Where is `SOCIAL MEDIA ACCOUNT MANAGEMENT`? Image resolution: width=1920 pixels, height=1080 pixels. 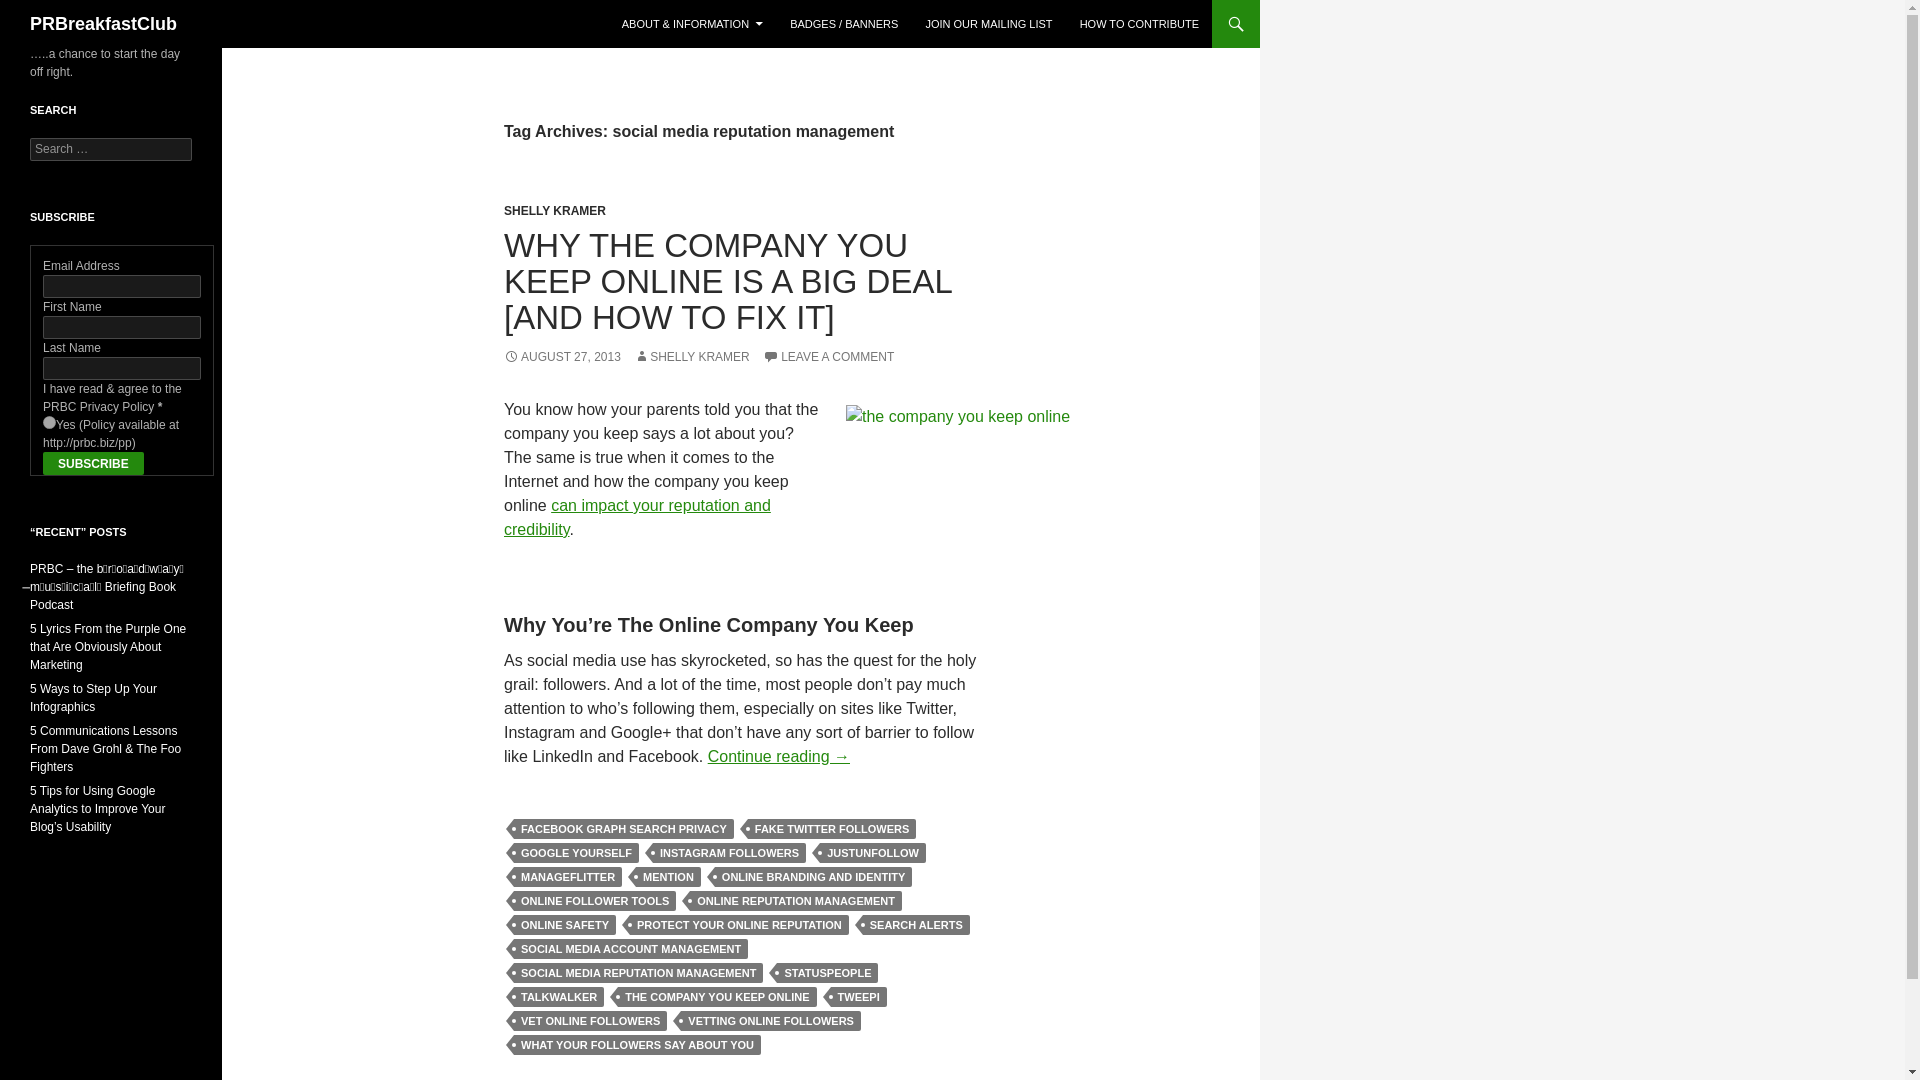
SOCIAL MEDIA ACCOUNT MANAGEMENT is located at coordinates (631, 948).